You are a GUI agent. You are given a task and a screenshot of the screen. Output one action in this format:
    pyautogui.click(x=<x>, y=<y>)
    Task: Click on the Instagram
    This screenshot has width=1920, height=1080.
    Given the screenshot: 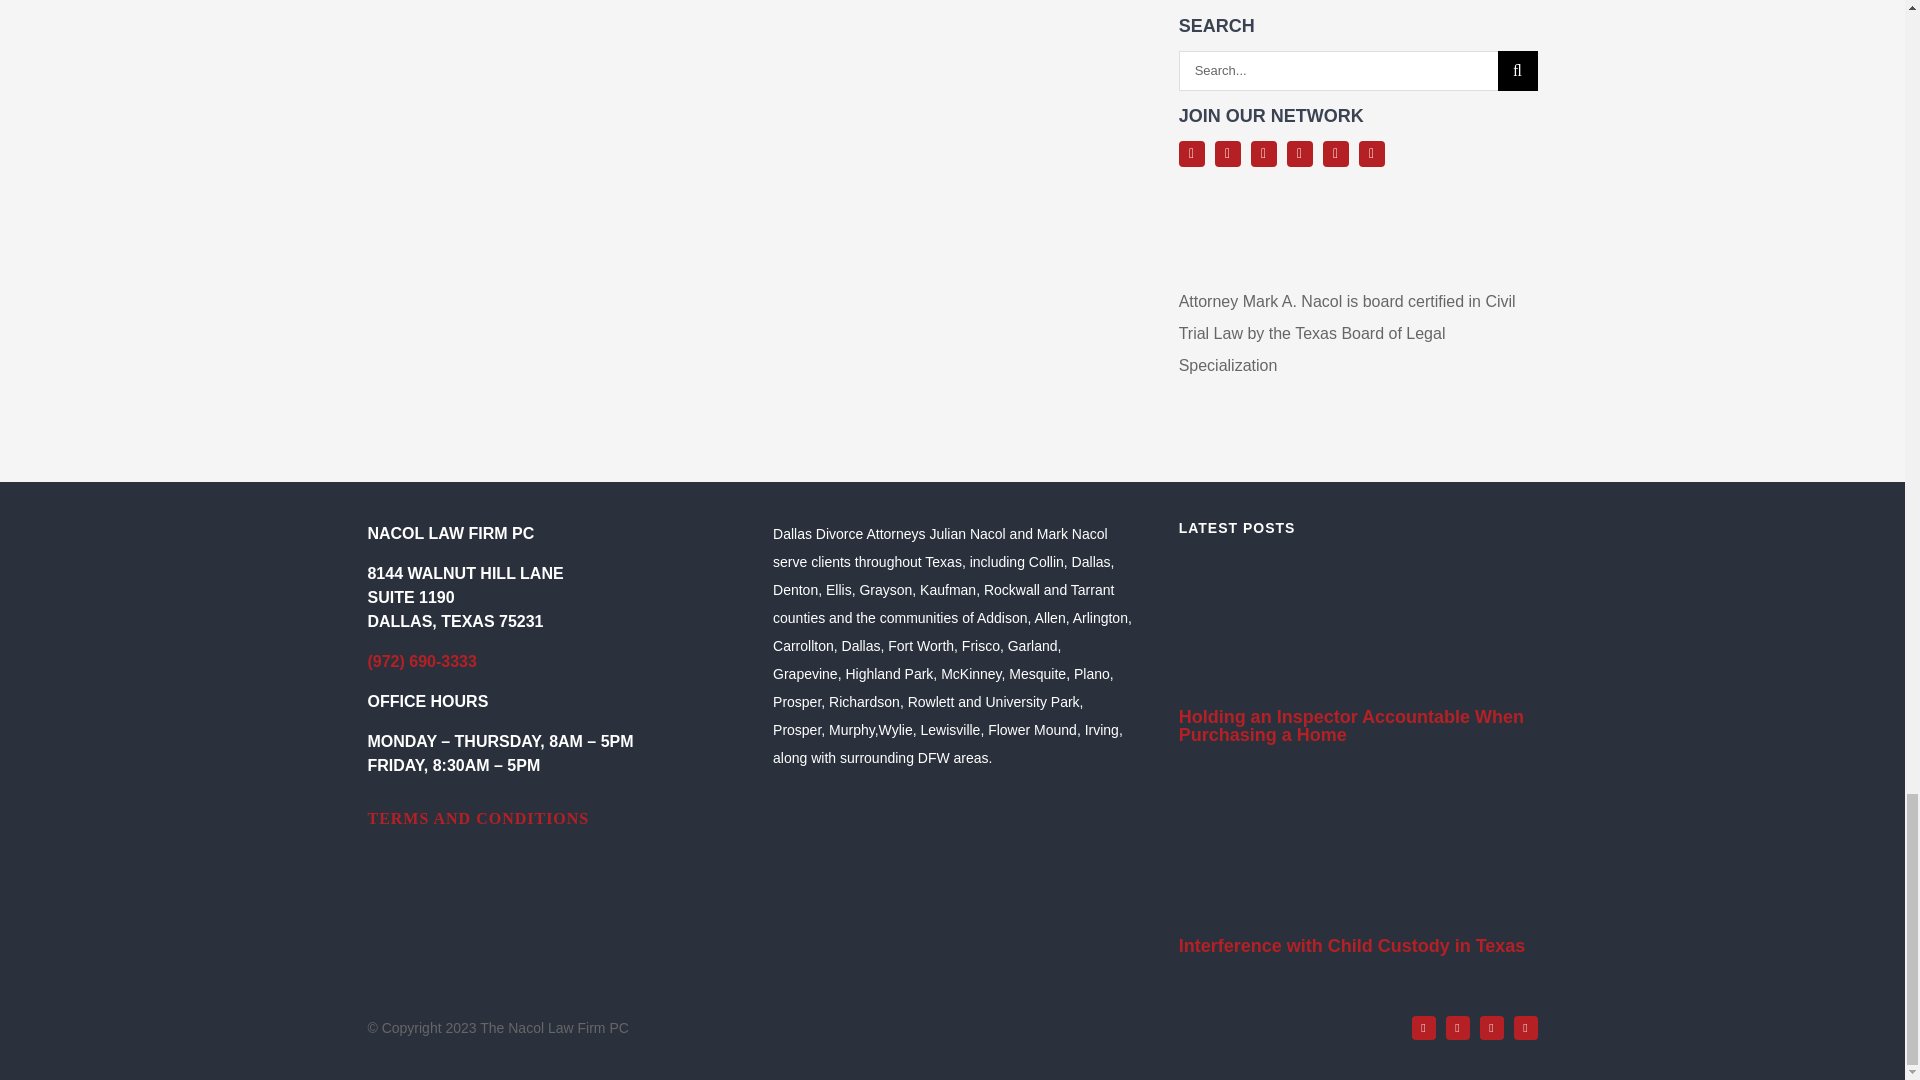 What is the action you would take?
    pyautogui.click(x=1264, y=154)
    